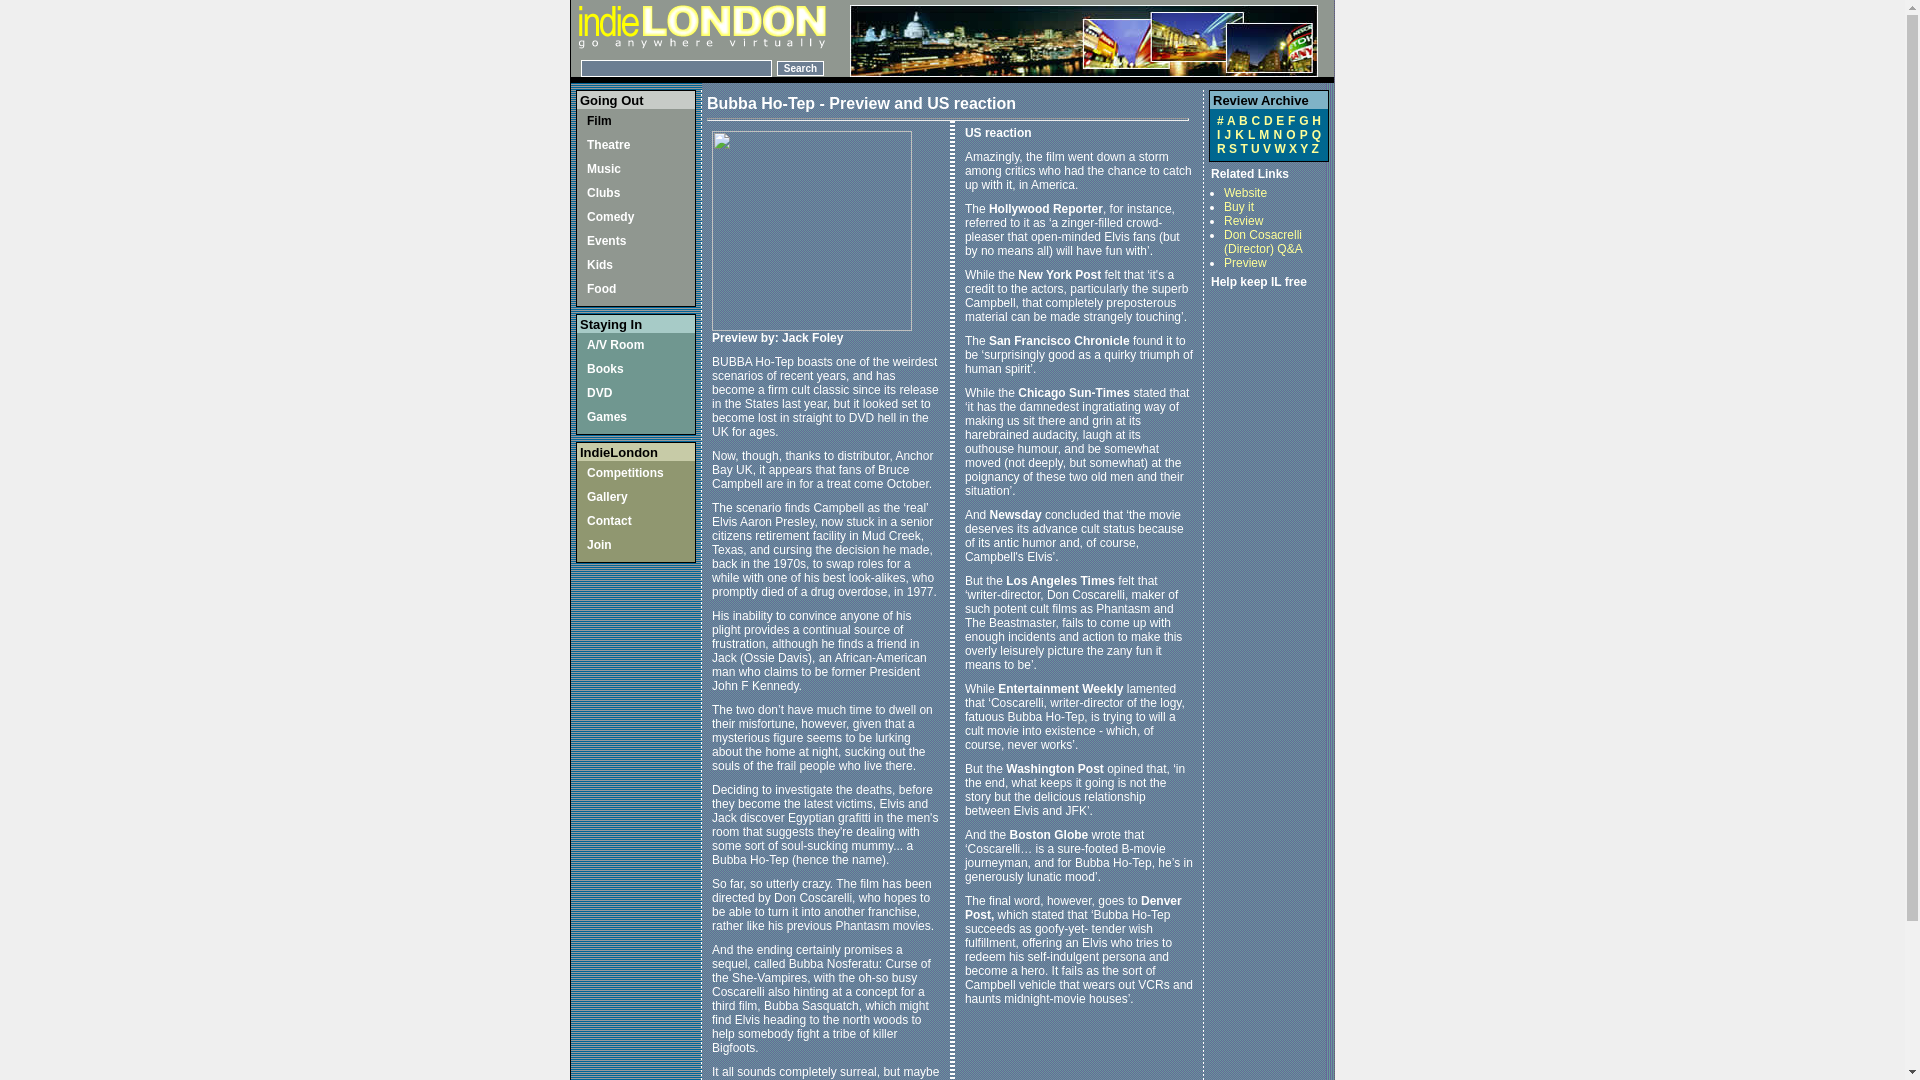 This screenshot has width=1920, height=1080. I want to click on DVD, so click(600, 392).